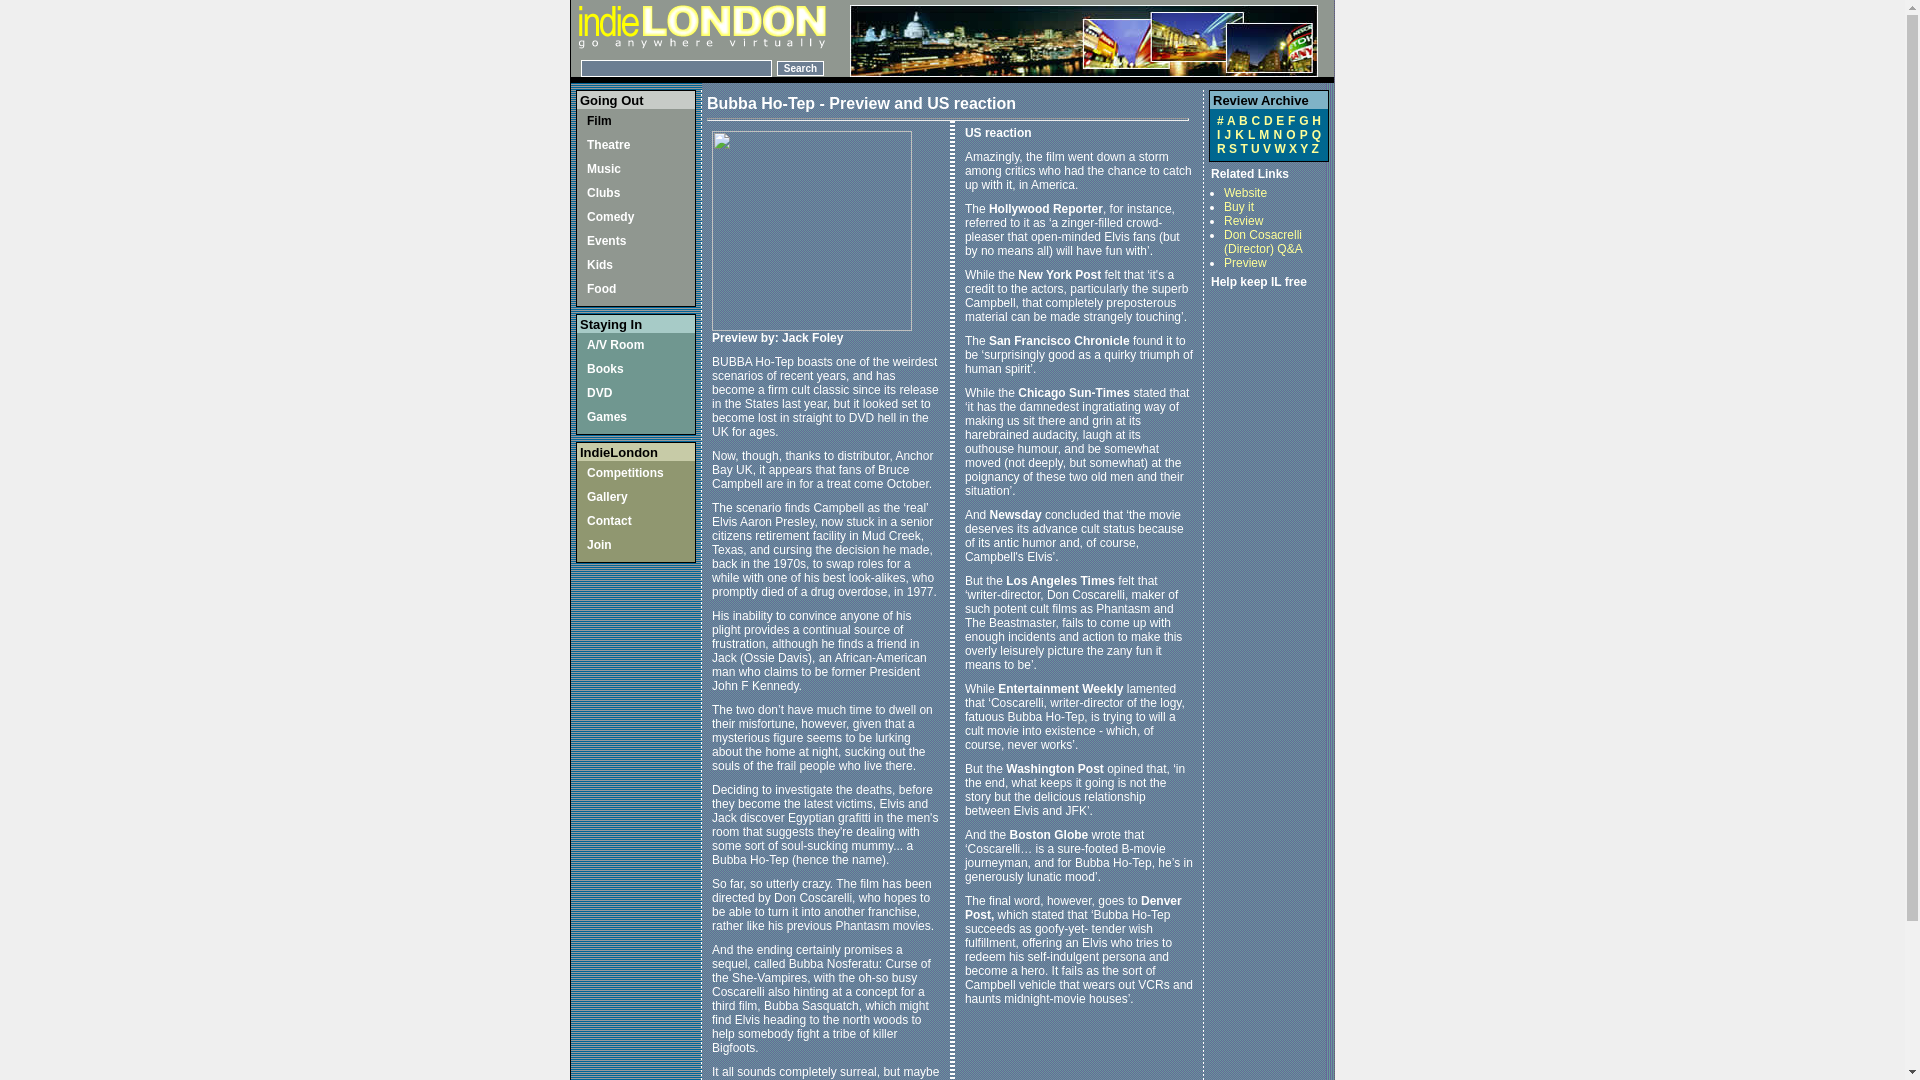 This screenshot has width=1920, height=1080. I want to click on DVD, so click(600, 392).